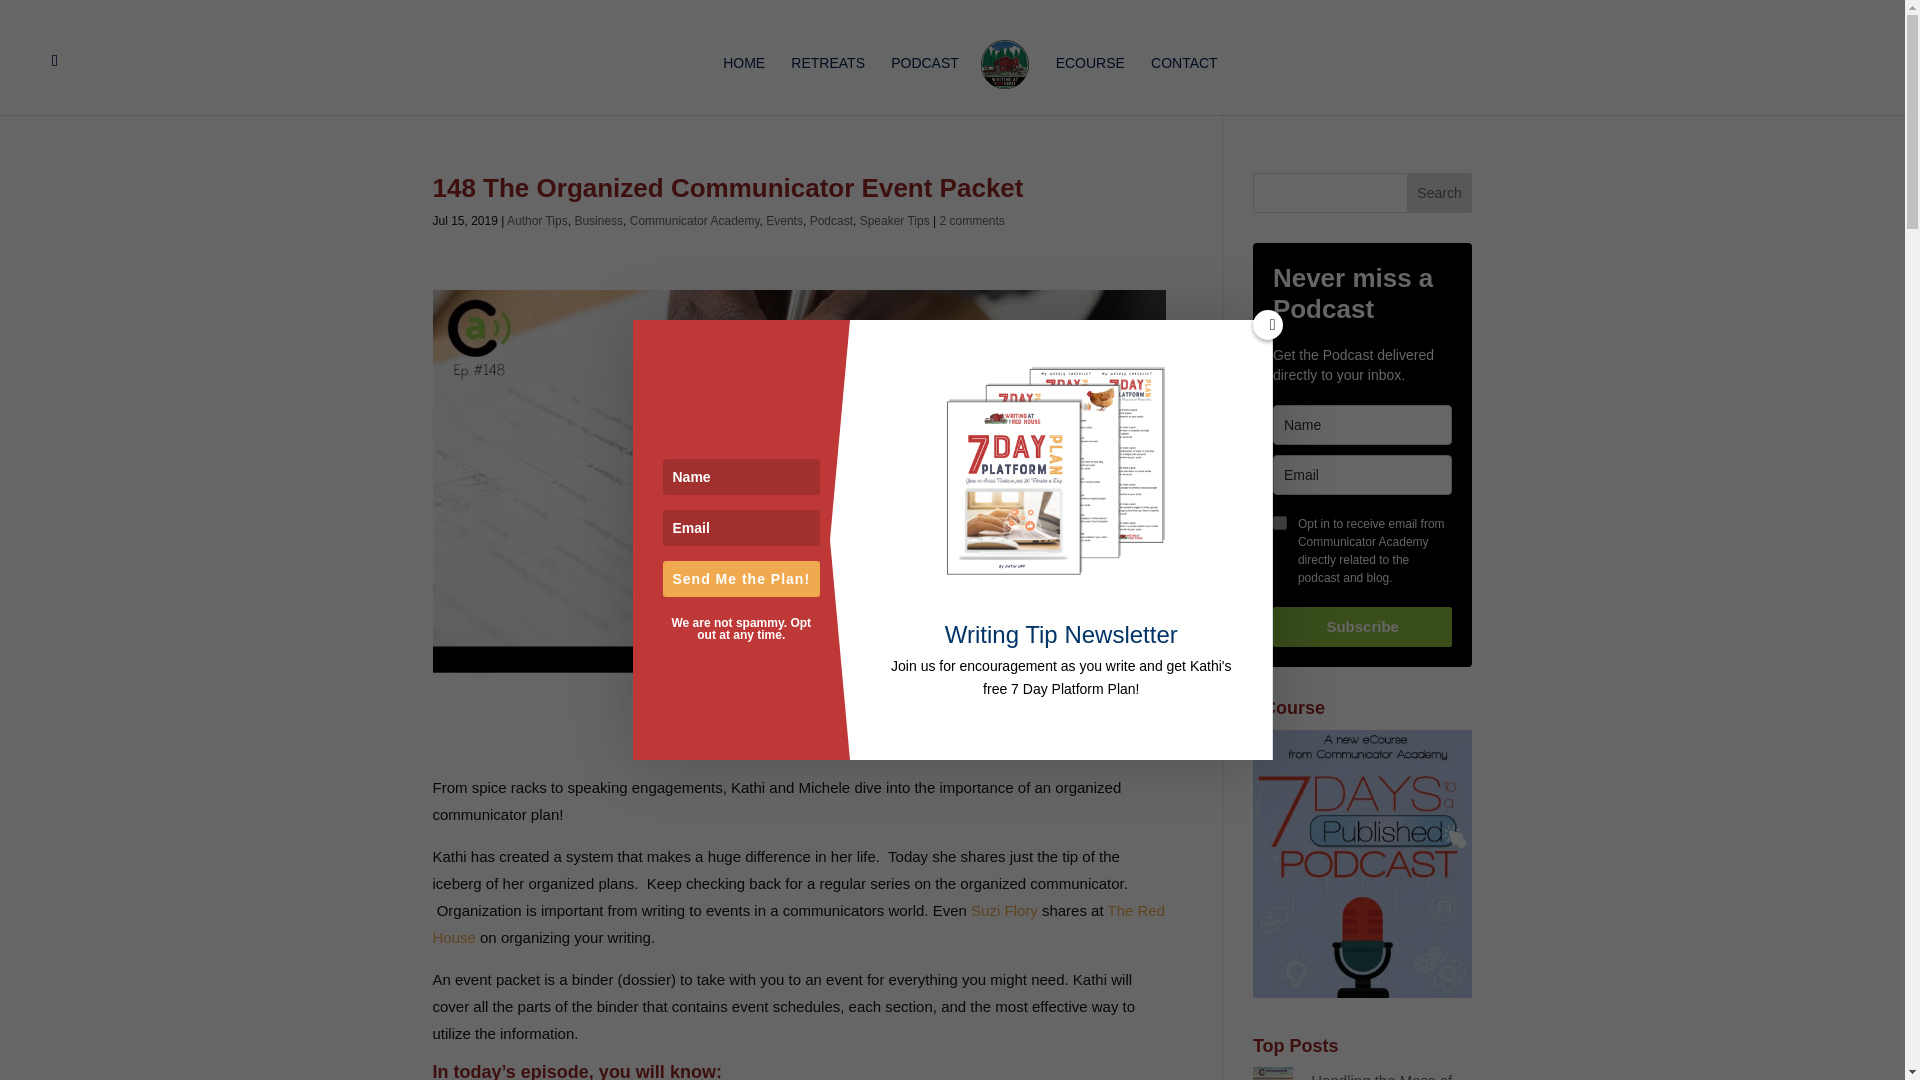 The height and width of the screenshot is (1080, 1920). I want to click on ECOURSE, so click(1090, 85).